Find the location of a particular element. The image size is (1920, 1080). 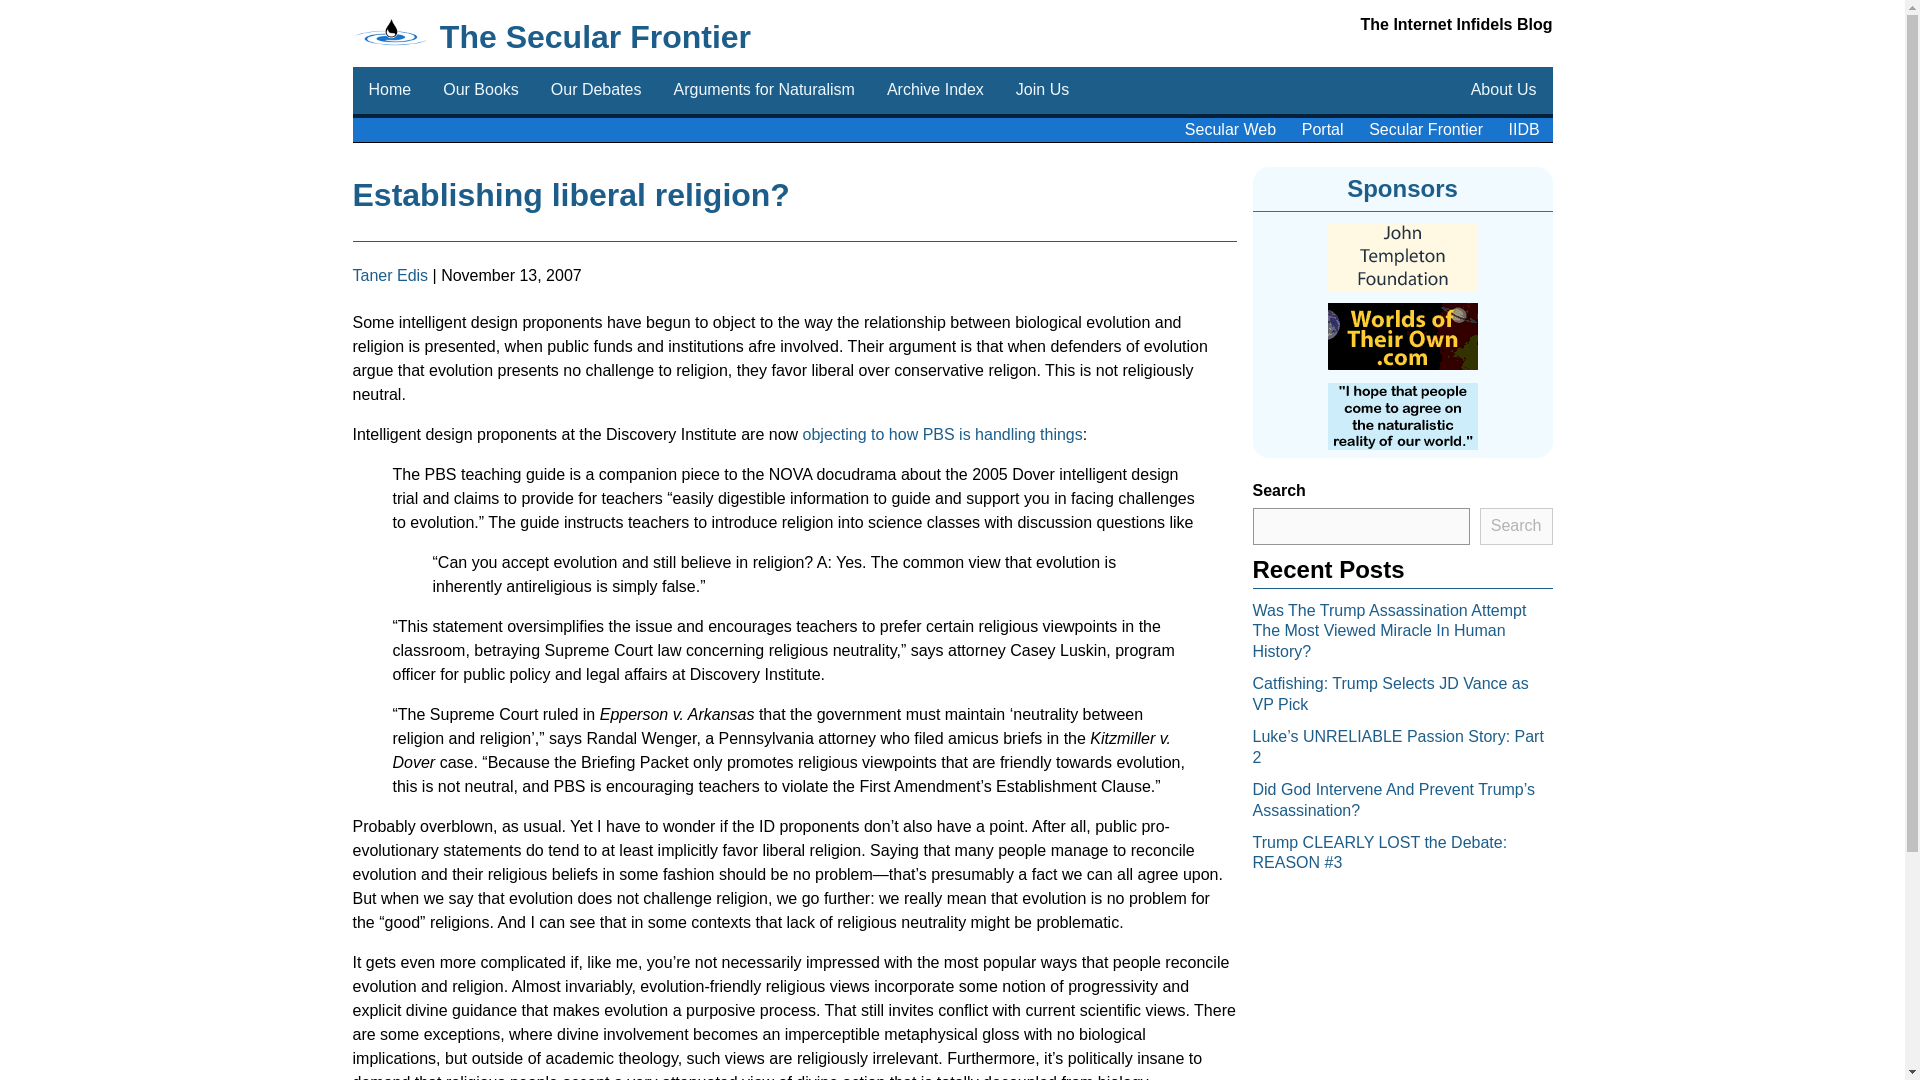

Secular Frontier is located at coordinates (1425, 130).